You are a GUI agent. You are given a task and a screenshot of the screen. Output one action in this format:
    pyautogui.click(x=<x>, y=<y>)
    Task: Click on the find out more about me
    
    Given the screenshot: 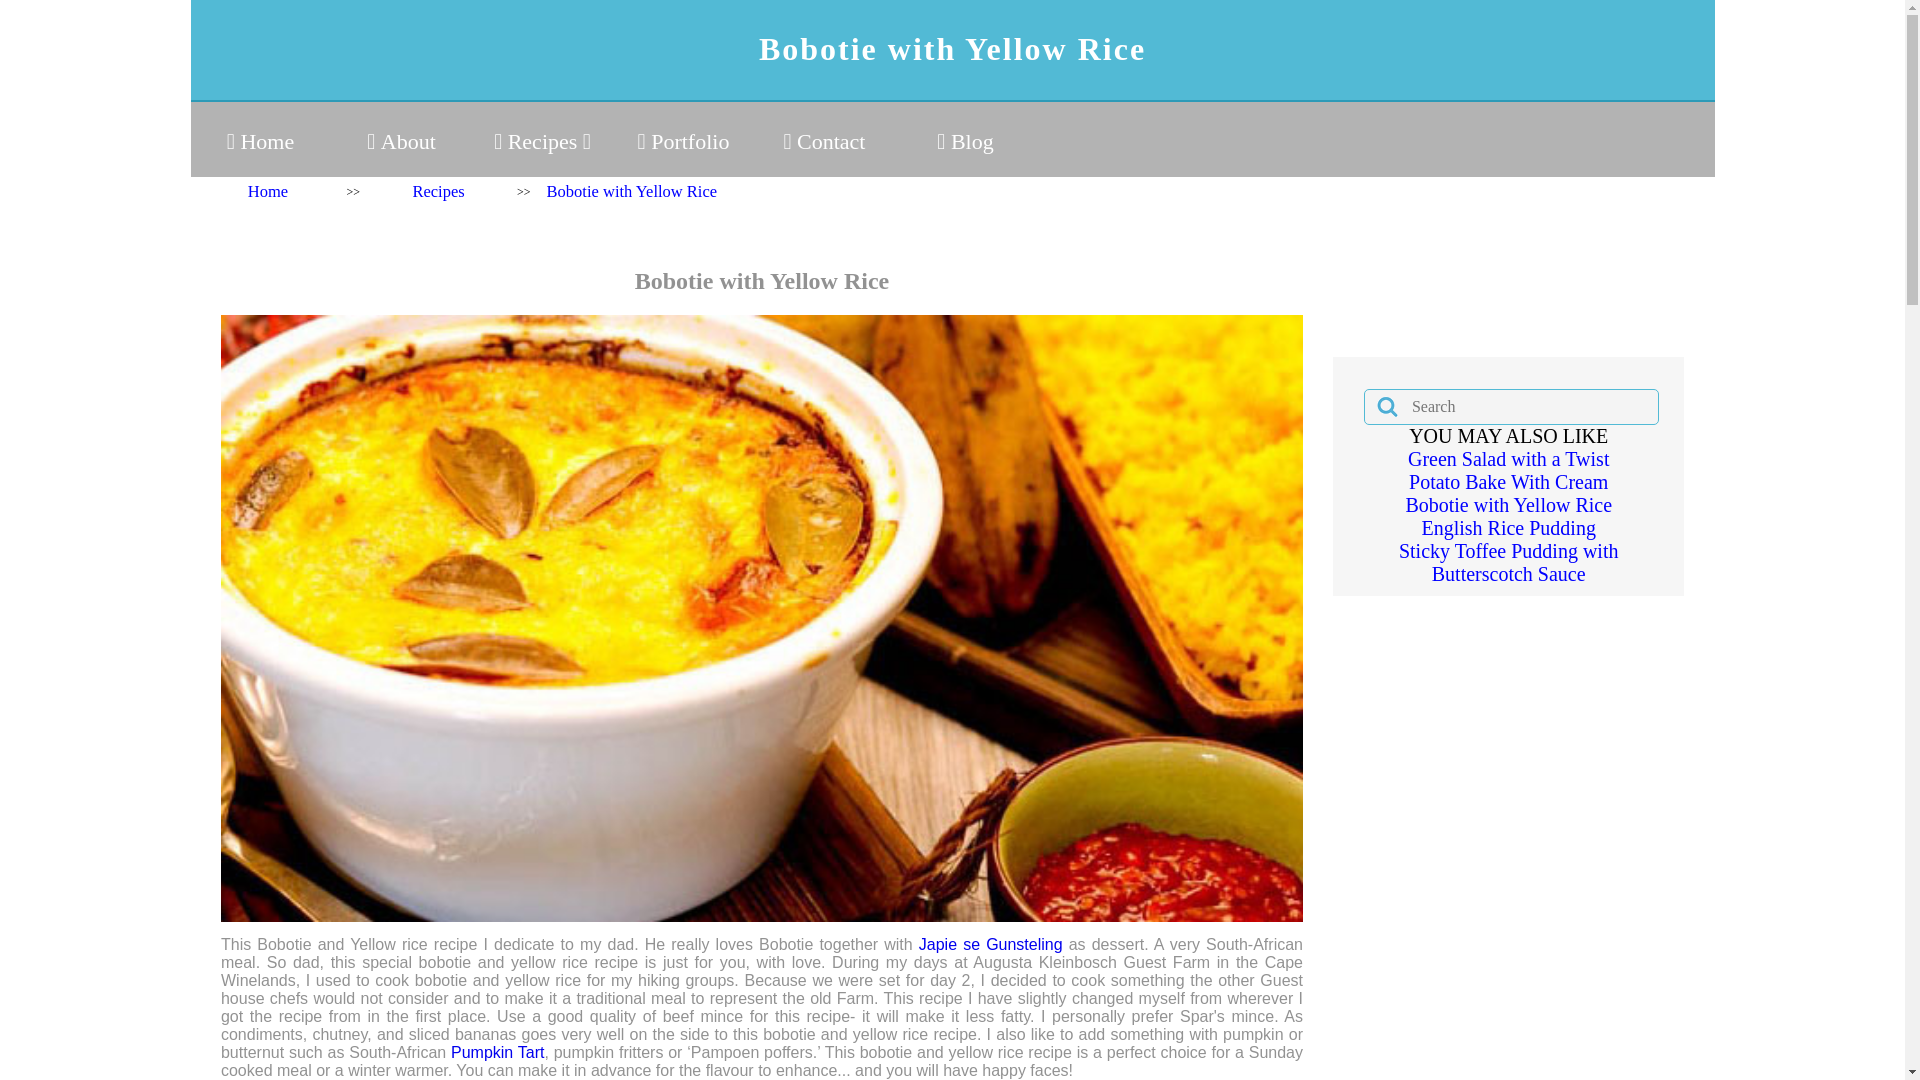 What is the action you would take?
    pyautogui.click(x=402, y=142)
    